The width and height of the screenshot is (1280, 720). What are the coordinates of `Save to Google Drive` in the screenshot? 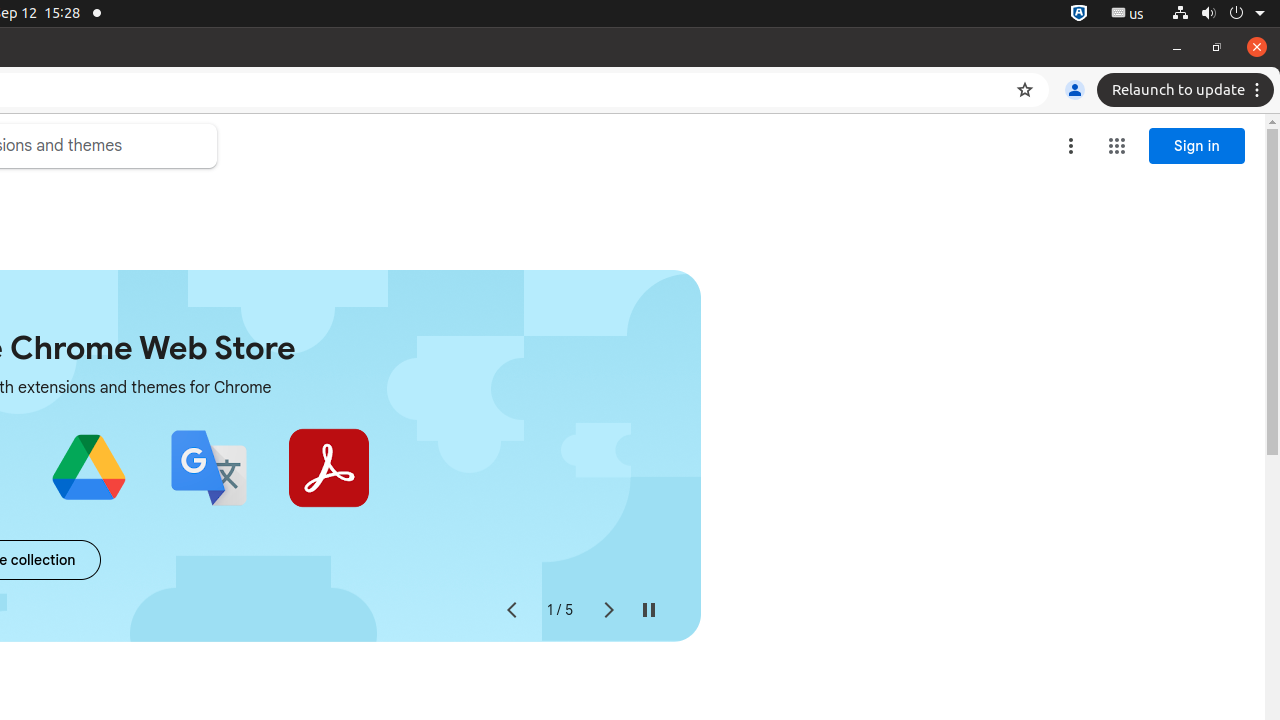 It's located at (88, 468).